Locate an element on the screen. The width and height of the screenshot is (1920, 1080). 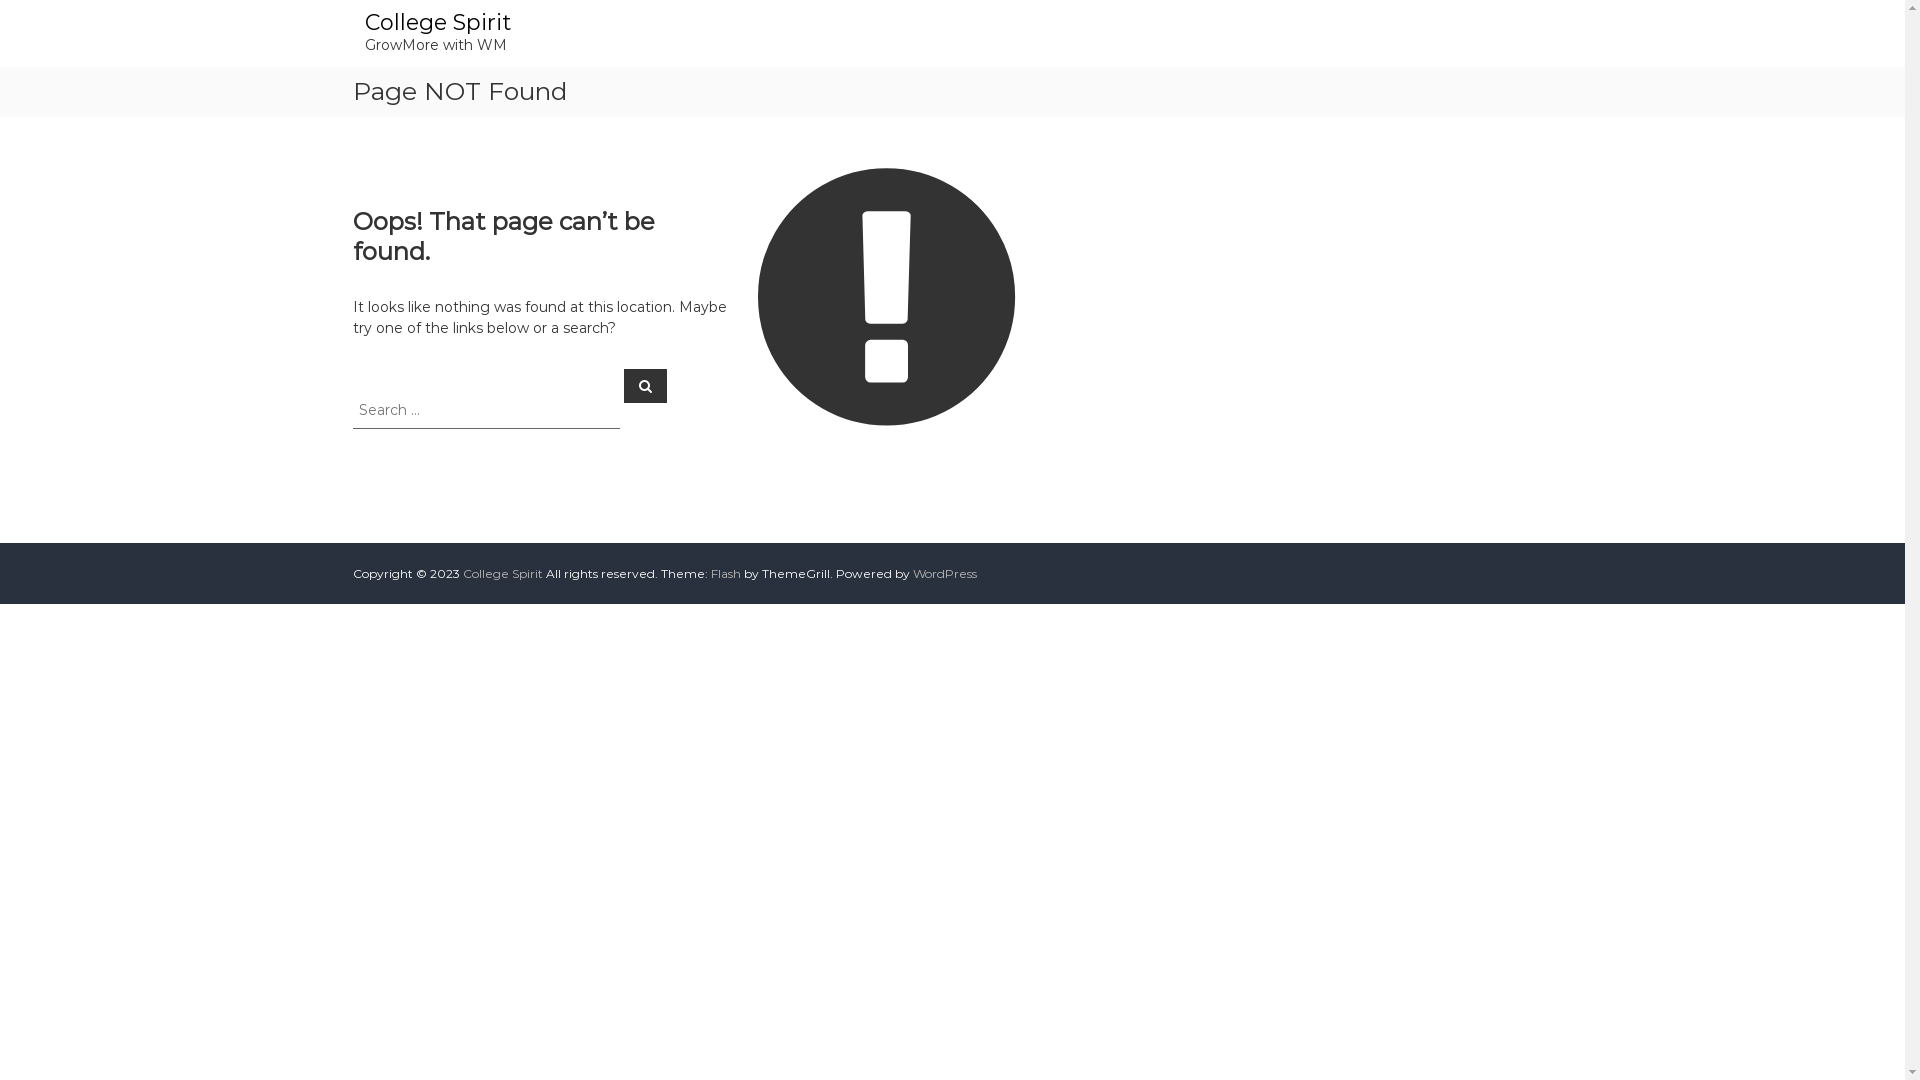
Search is located at coordinates (646, 385).